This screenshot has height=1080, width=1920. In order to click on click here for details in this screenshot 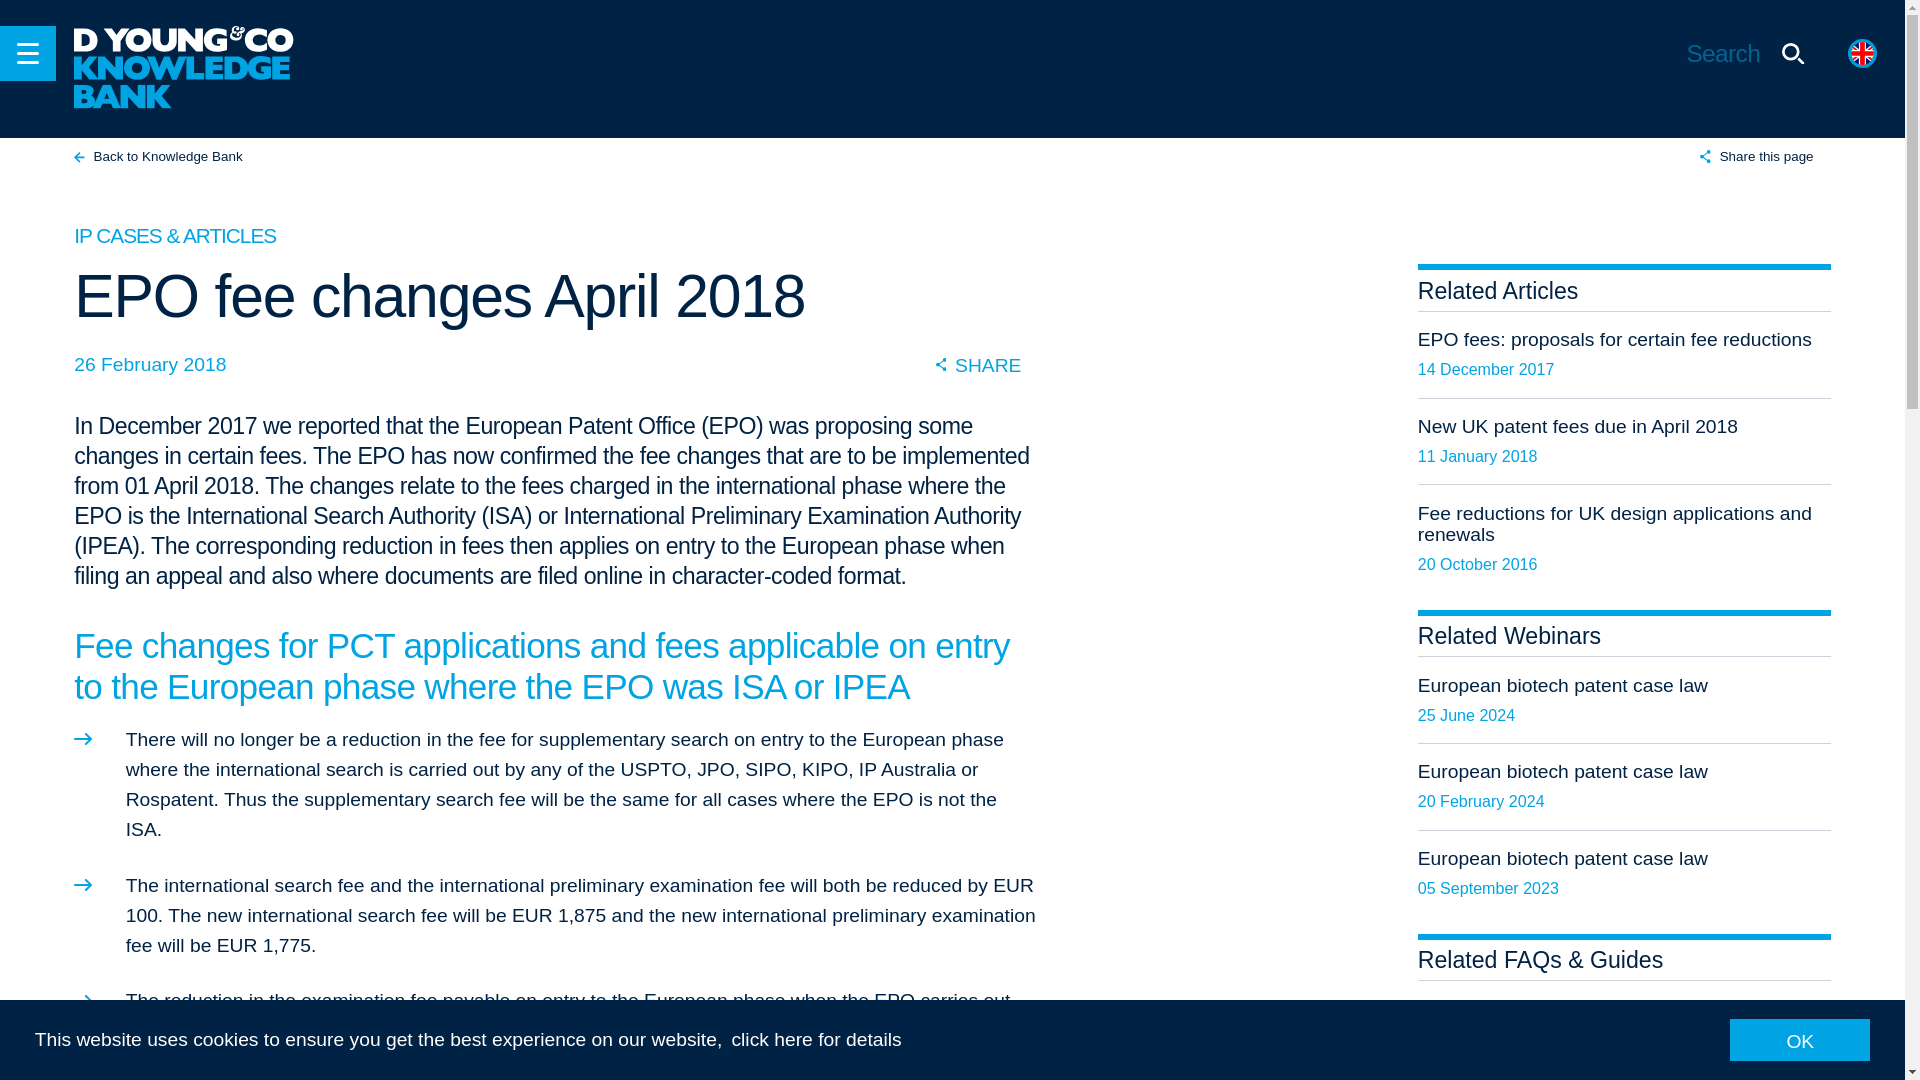, I will do `click(816, 1039)`.